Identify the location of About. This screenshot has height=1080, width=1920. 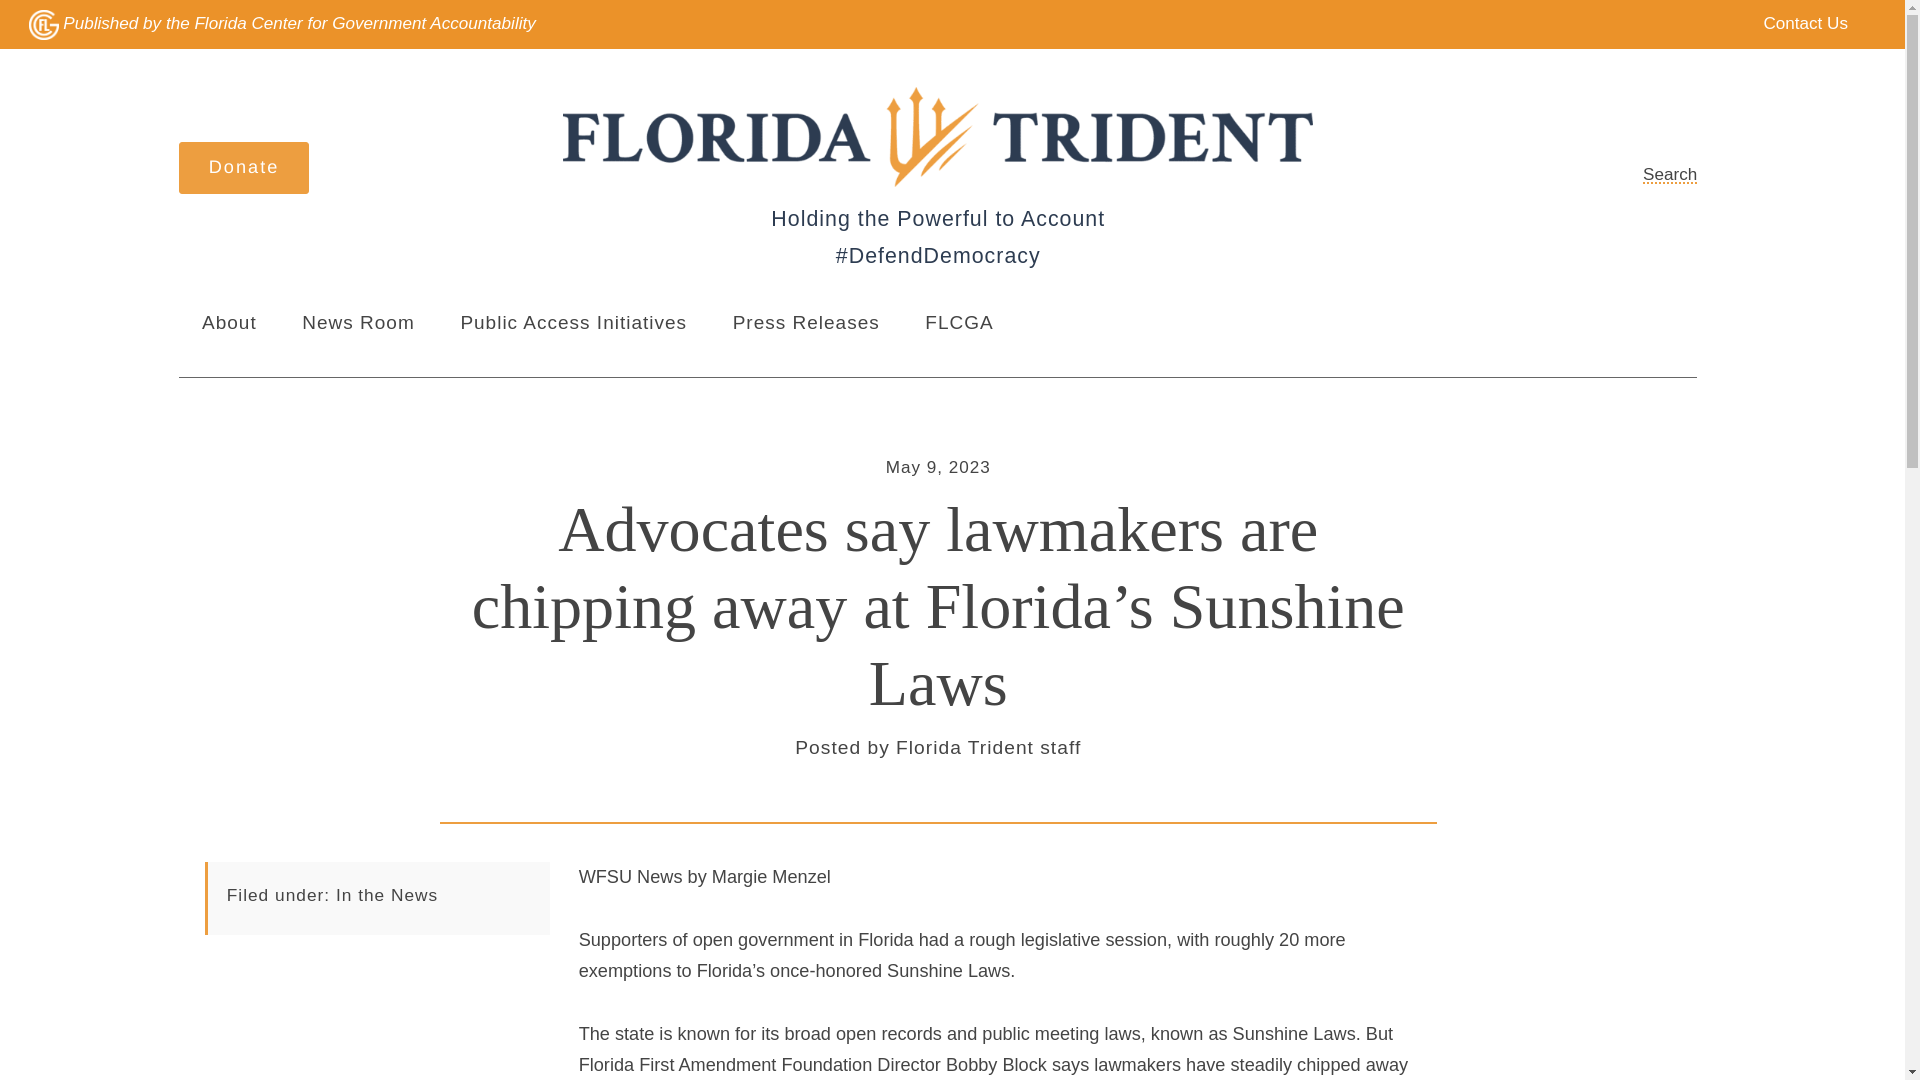
(229, 323).